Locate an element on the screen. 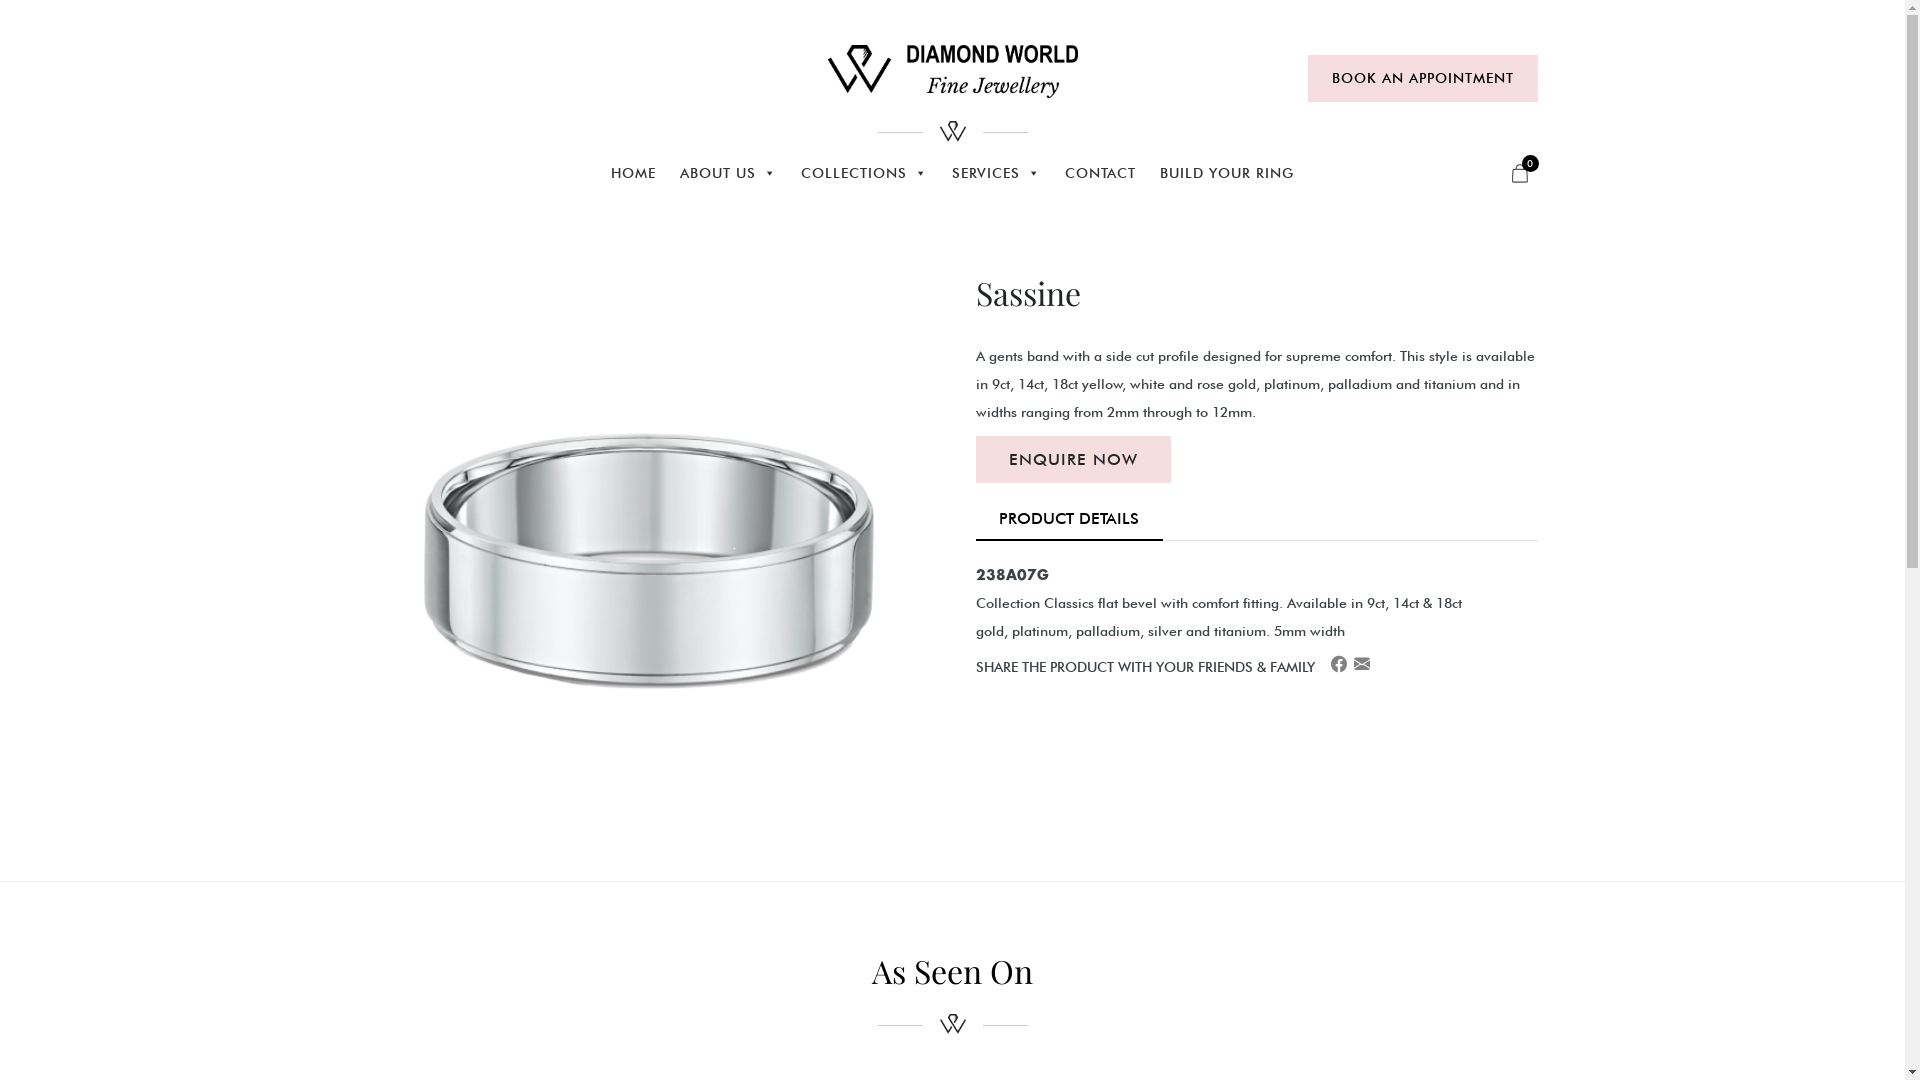  ABOUT US is located at coordinates (728, 176).